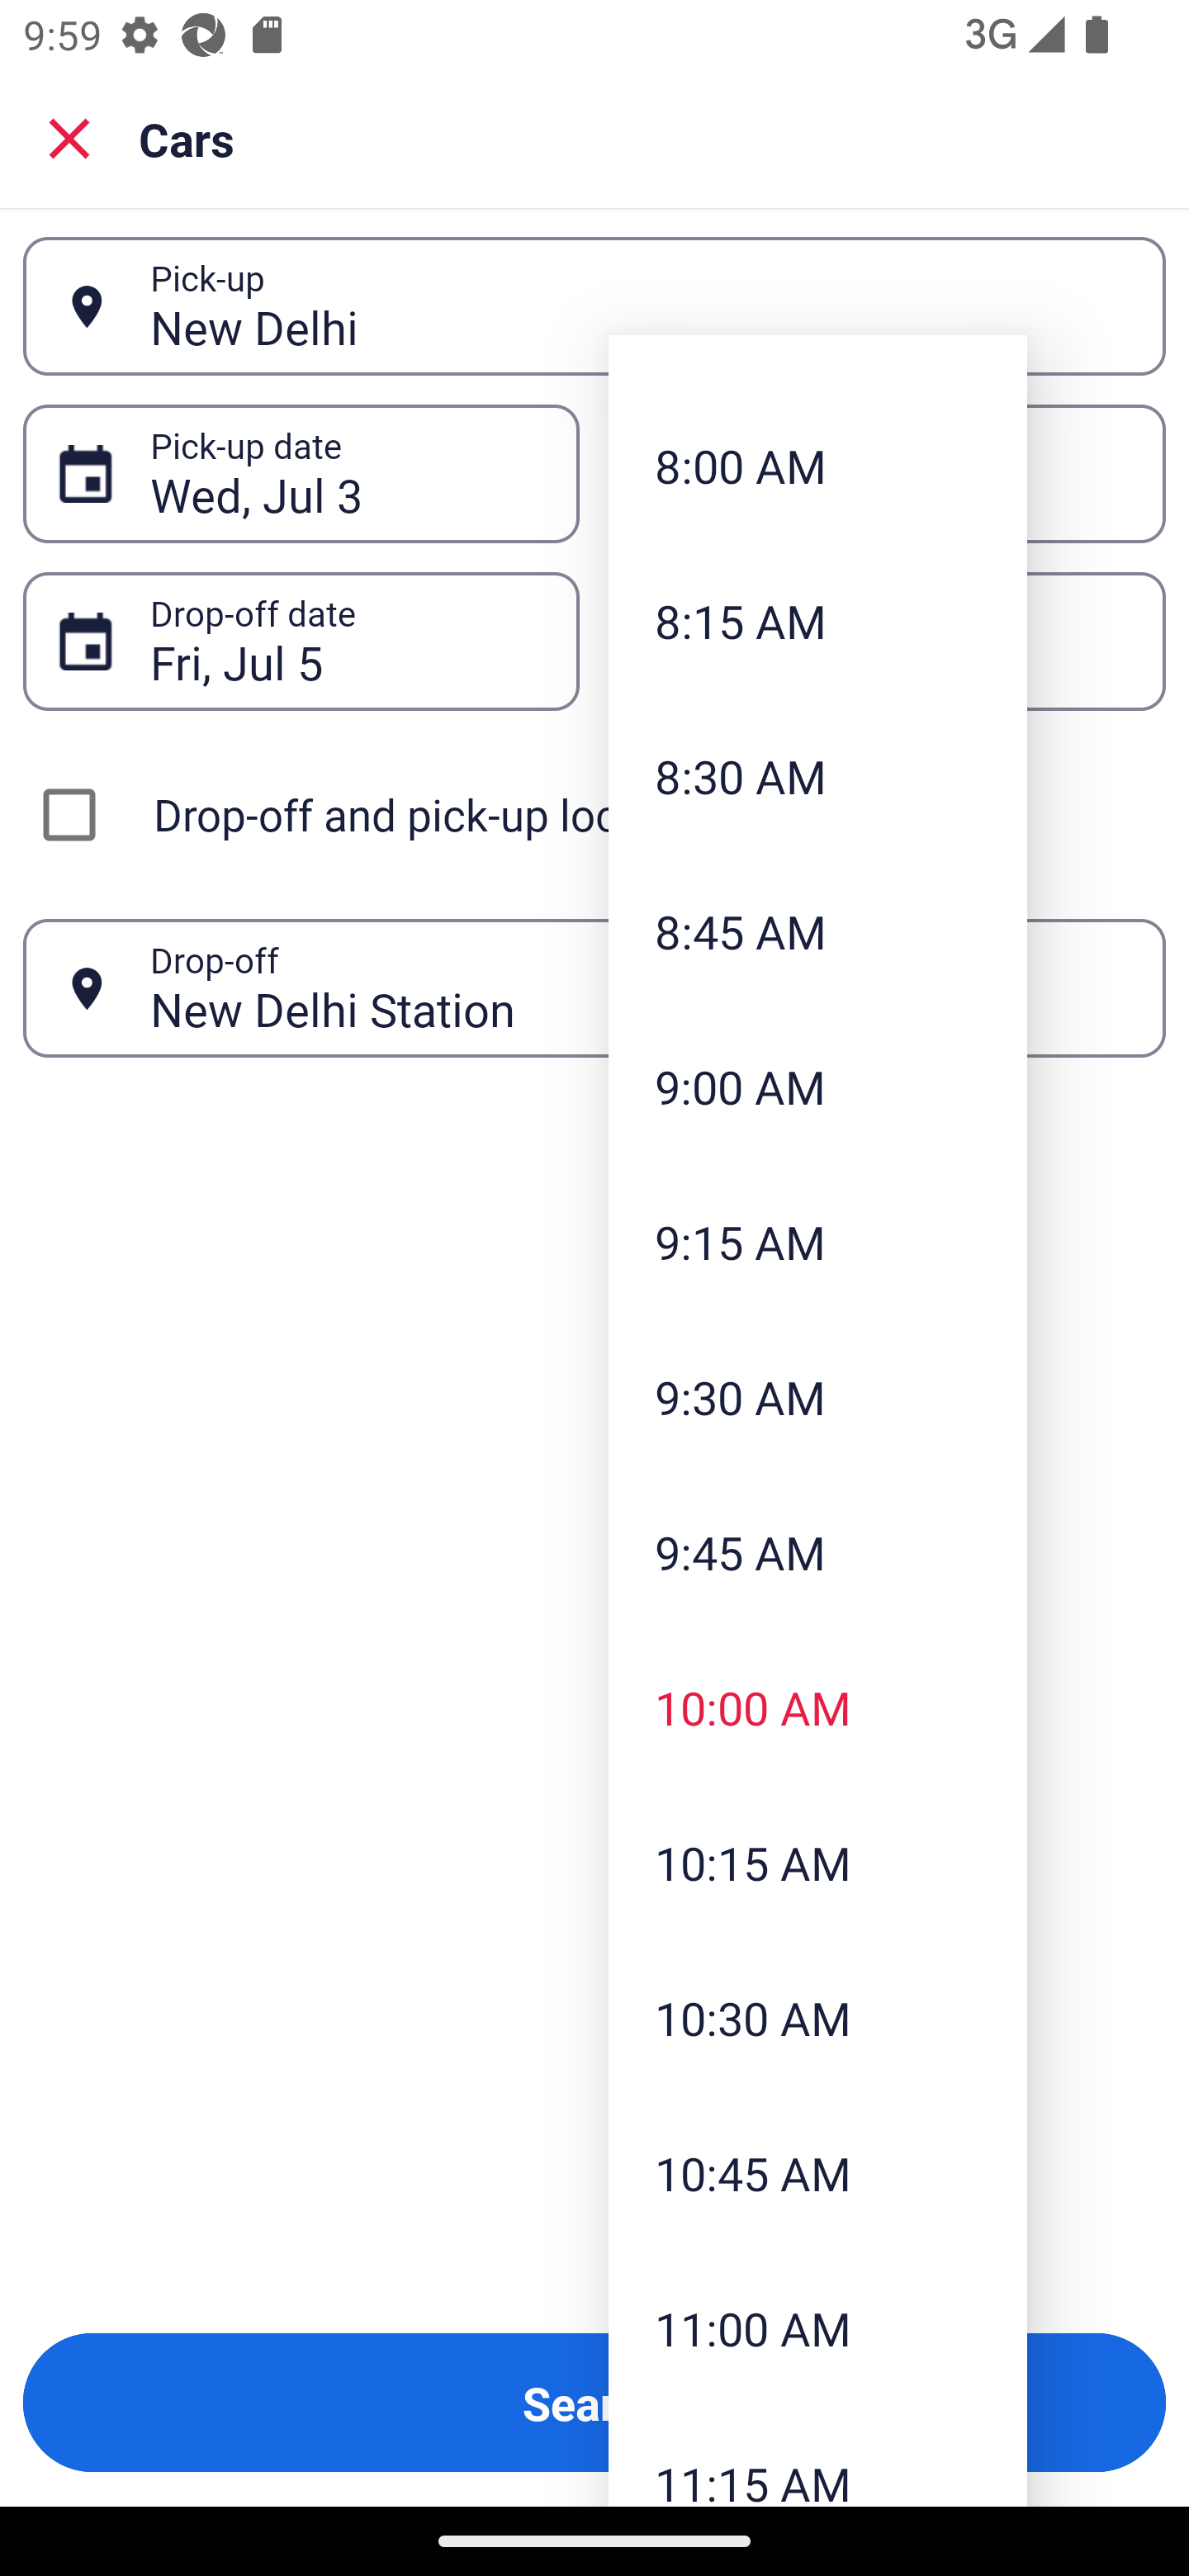 The image size is (1189, 2576). What do you see at coordinates (817, 466) in the screenshot?
I see `8:00 AM` at bounding box center [817, 466].